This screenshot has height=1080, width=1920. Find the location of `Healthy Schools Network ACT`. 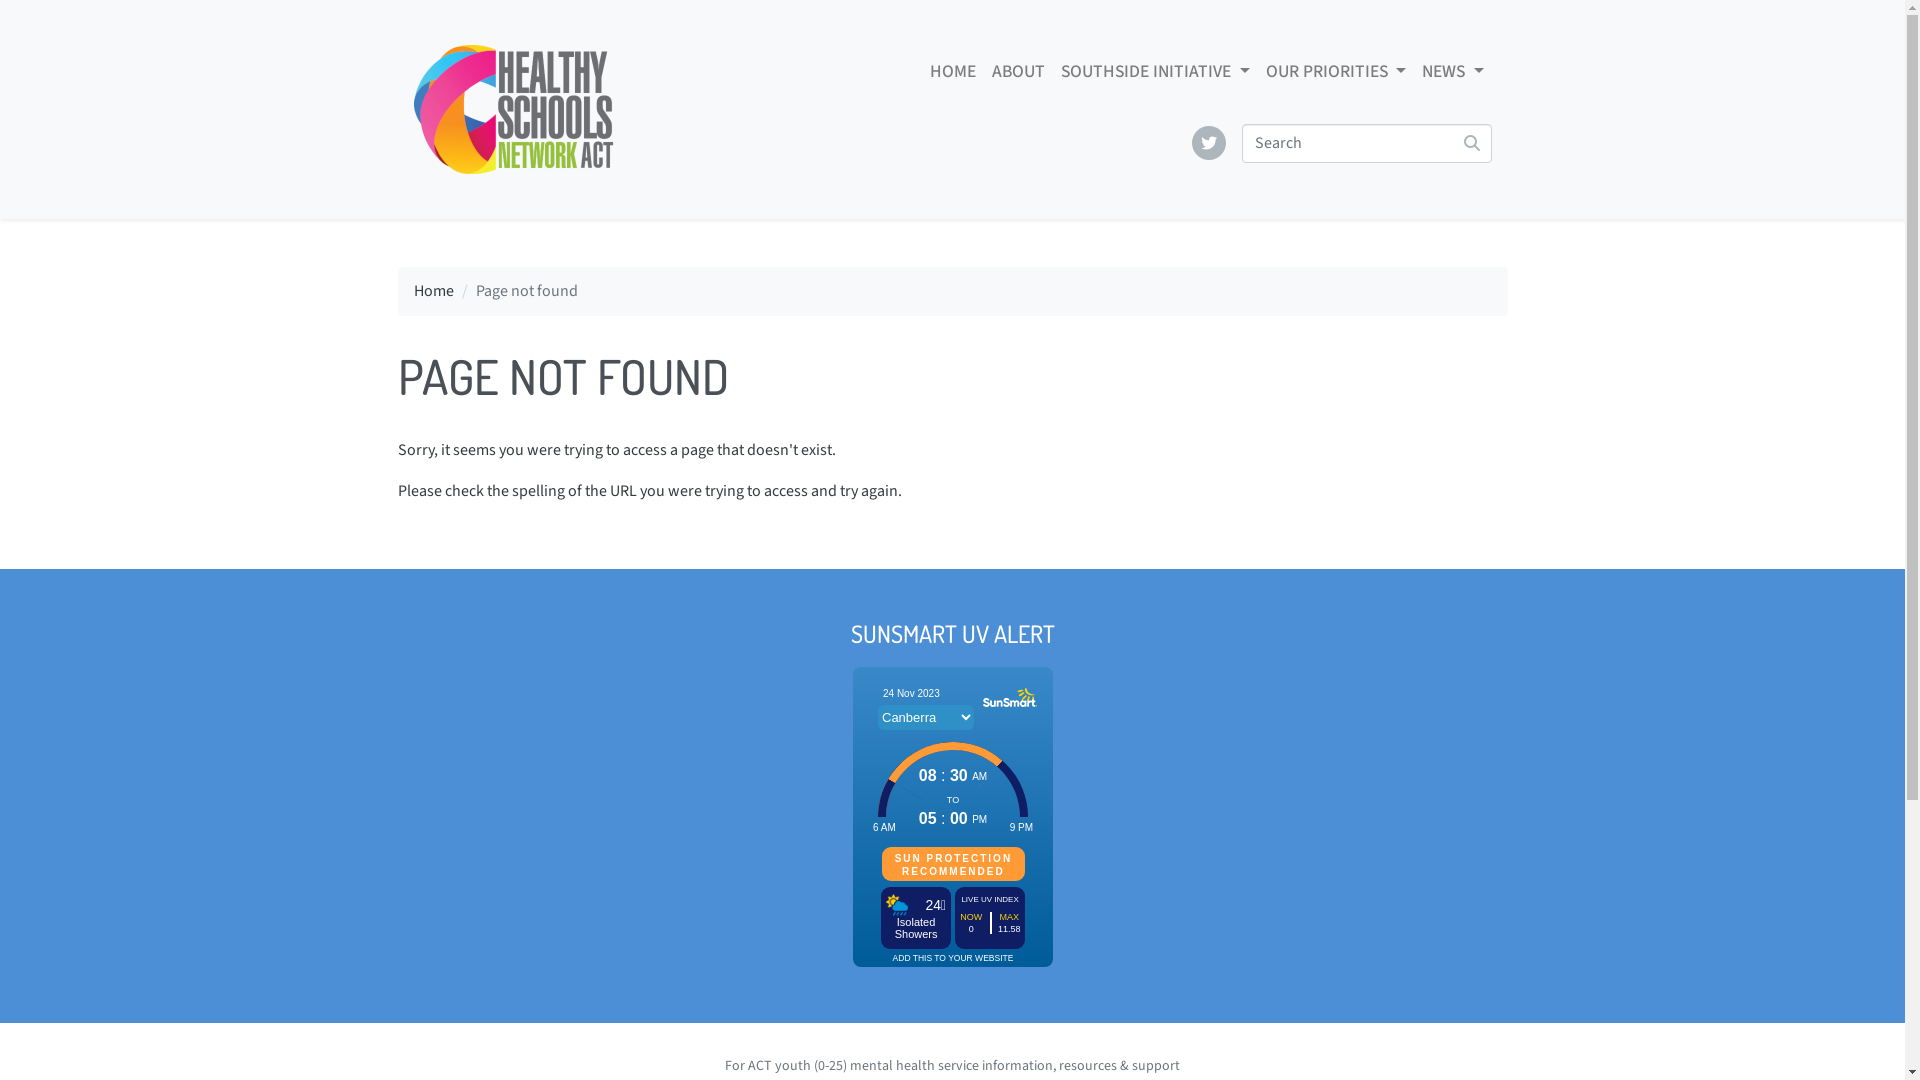

Healthy Schools Network ACT is located at coordinates (514, 110).